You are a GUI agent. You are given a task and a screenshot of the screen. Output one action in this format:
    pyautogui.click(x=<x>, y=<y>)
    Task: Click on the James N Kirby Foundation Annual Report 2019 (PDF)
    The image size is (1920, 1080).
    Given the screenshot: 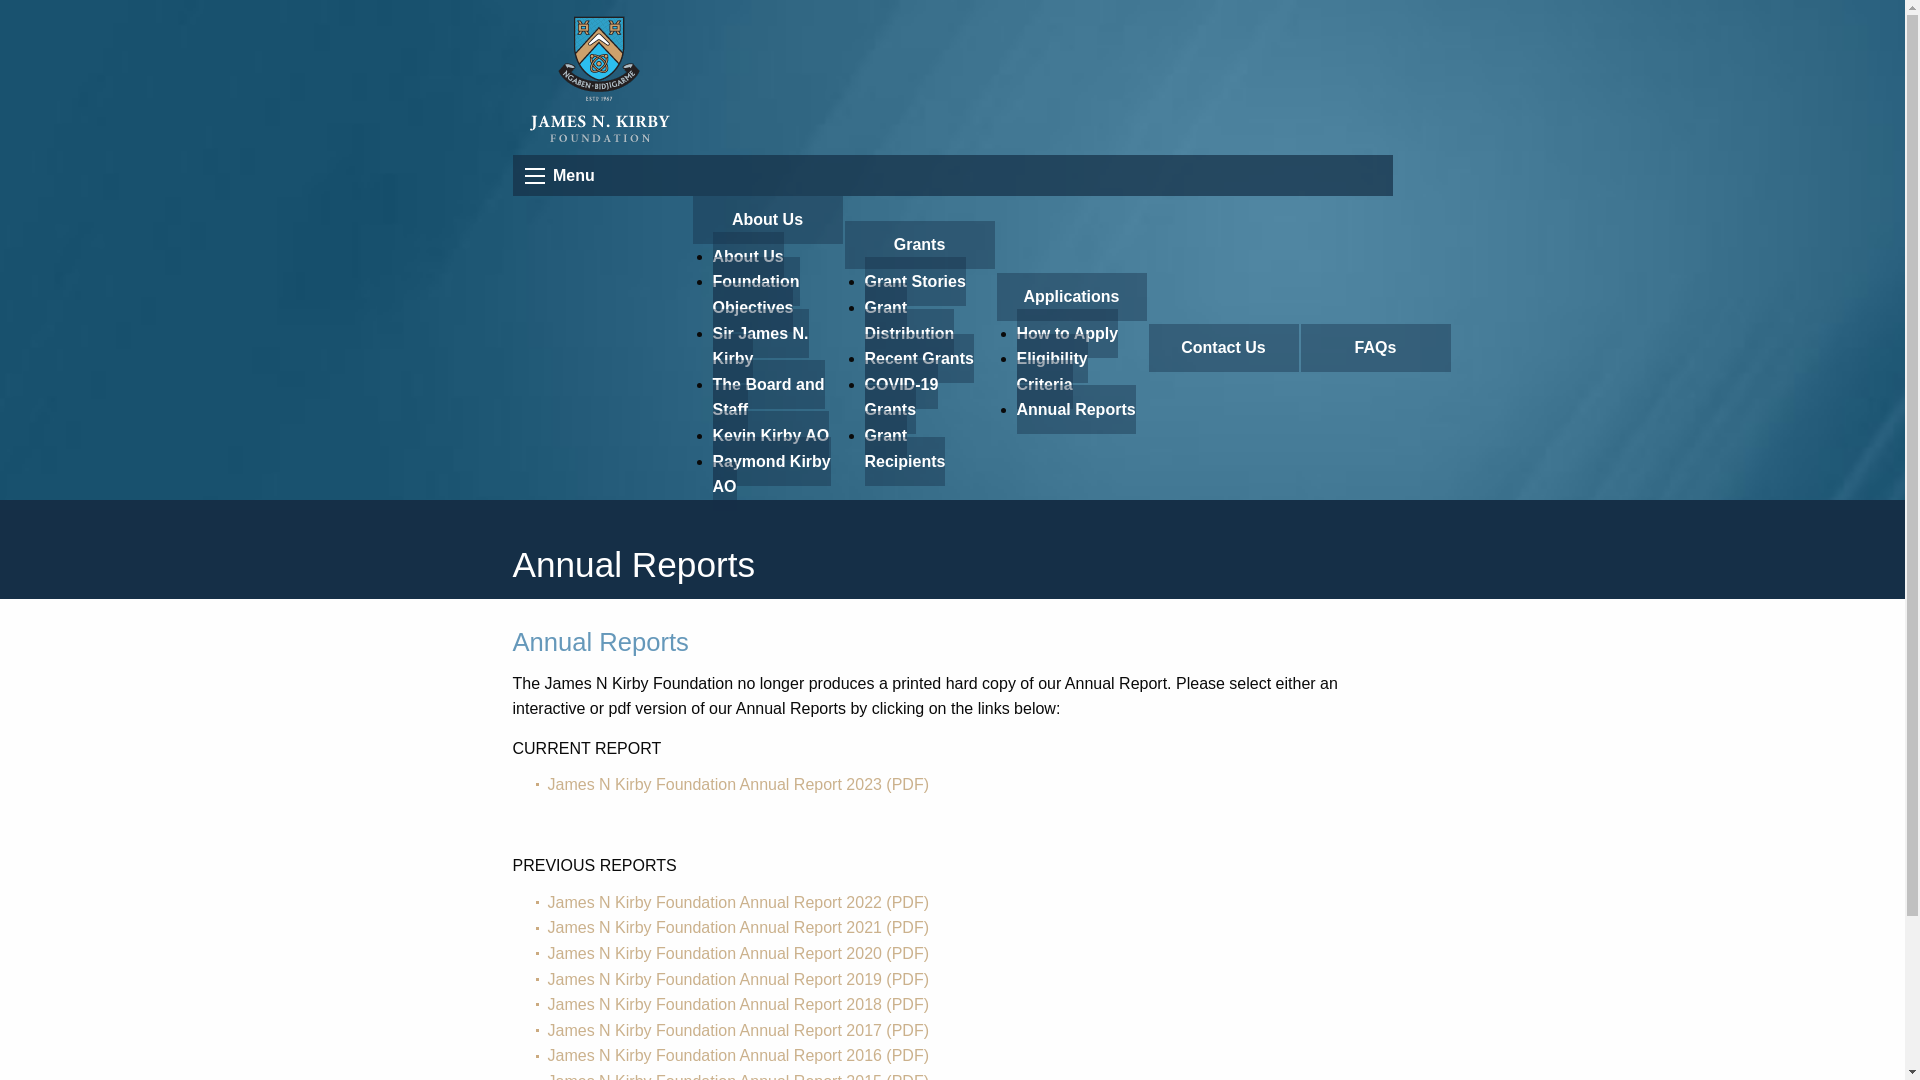 What is the action you would take?
    pyautogui.click(x=739, y=980)
    